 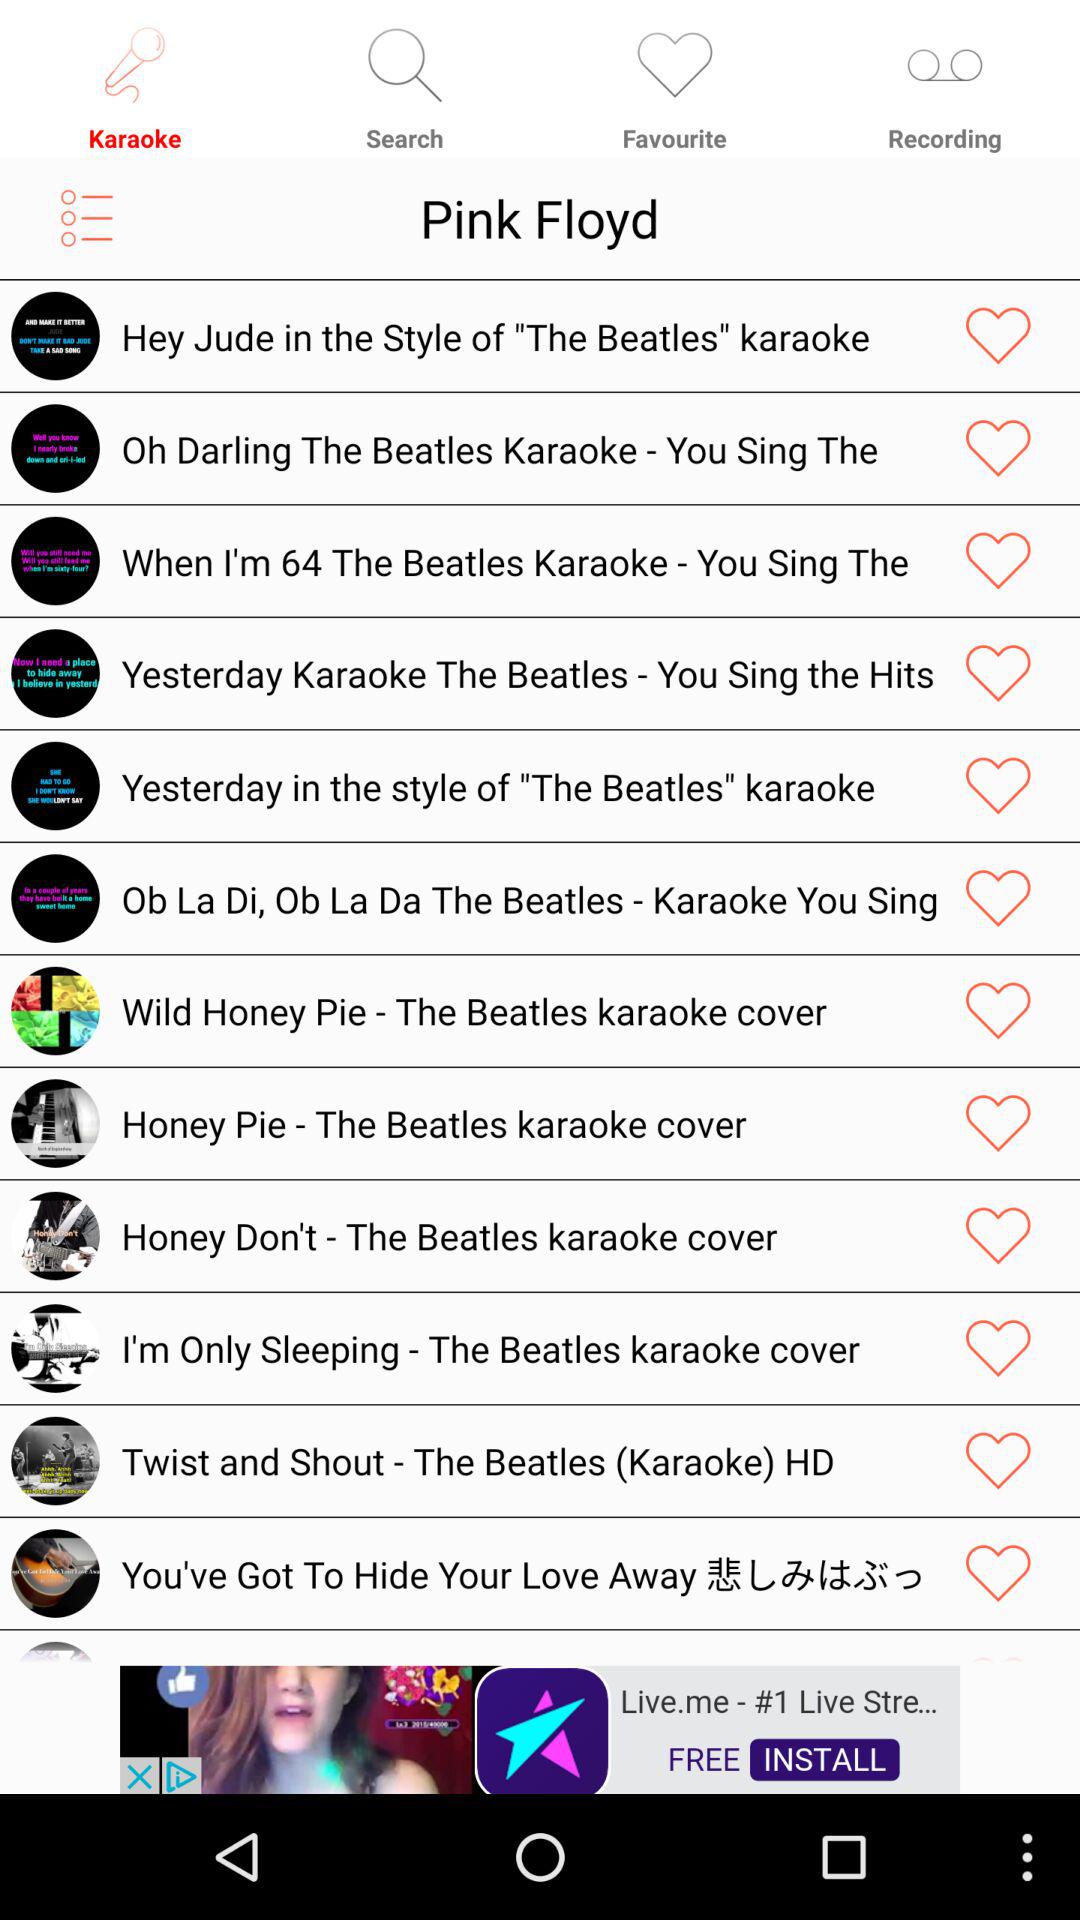 I want to click on link to advertisement, so click(x=540, y=1728).